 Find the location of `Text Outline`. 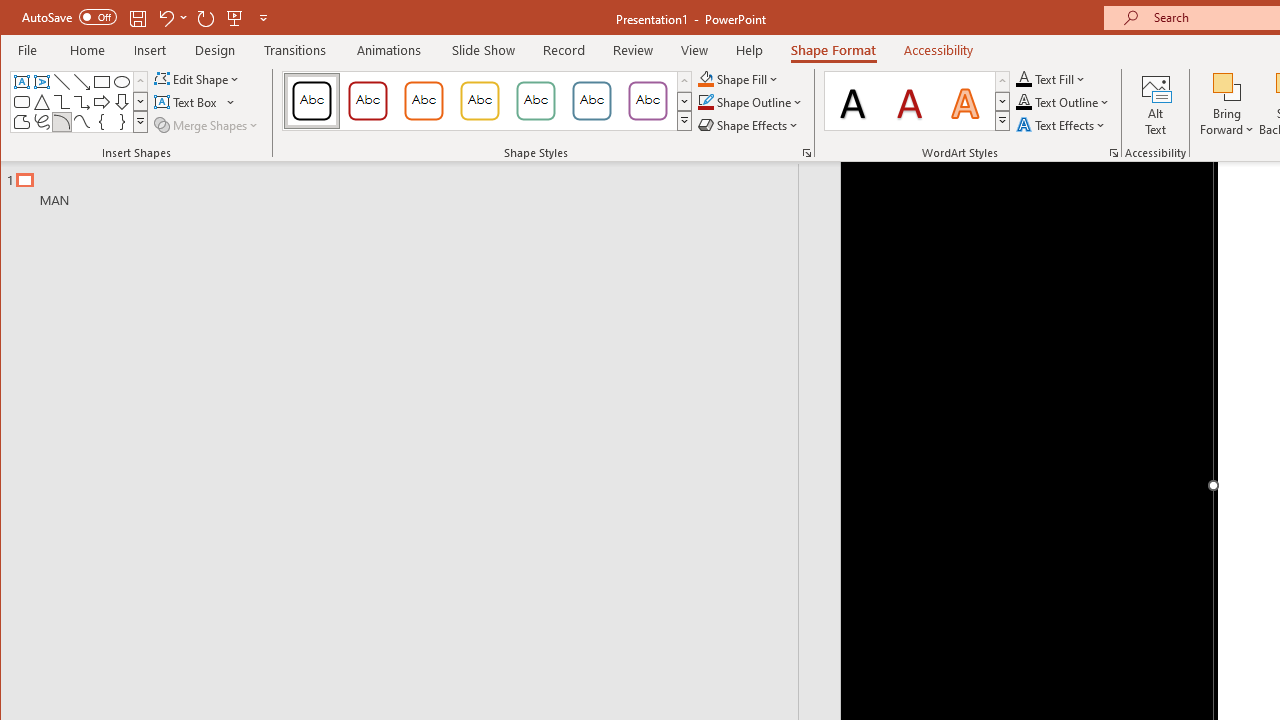

Text Outline is located at coordinates (1062, 102).